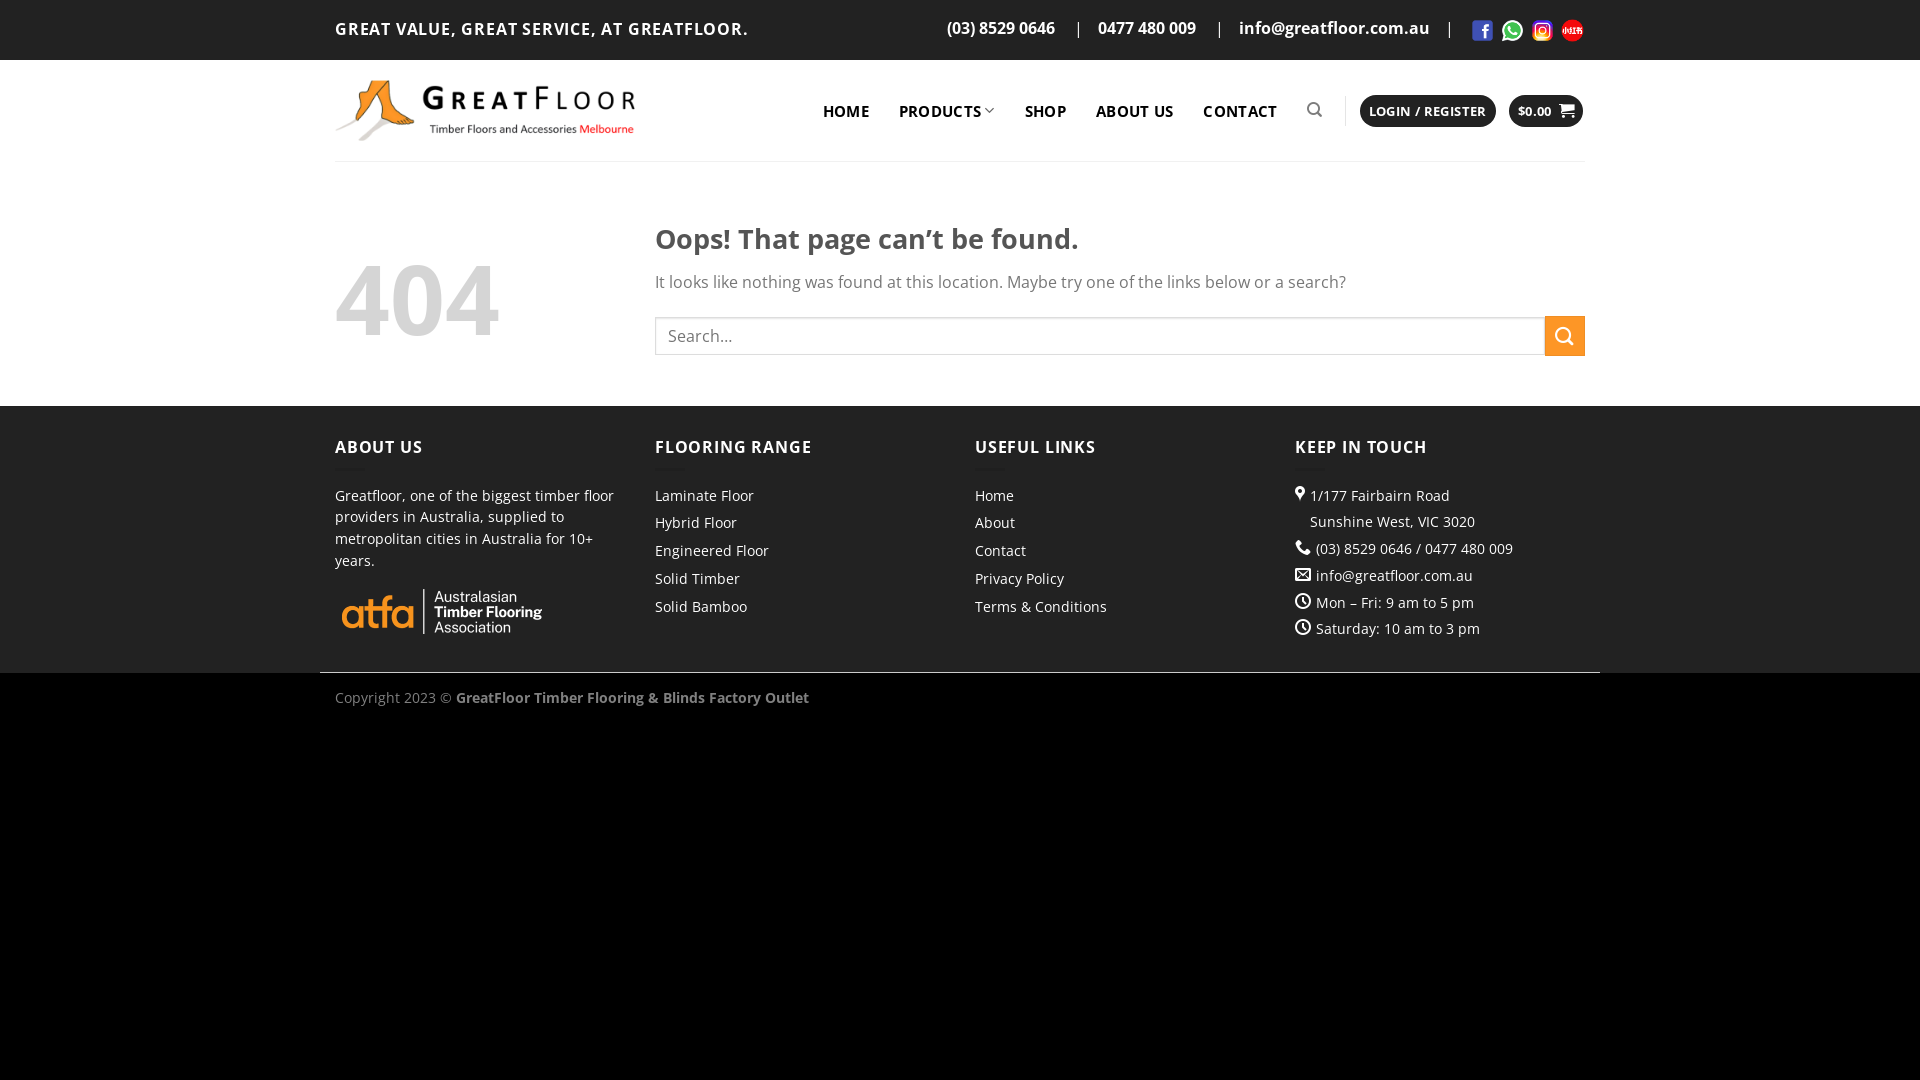 The height and width of the screenshot is (1080, 1920). I want to click on GreatFloor Timber Flooring & Blinds Factory Outlet, so click(485, 110).